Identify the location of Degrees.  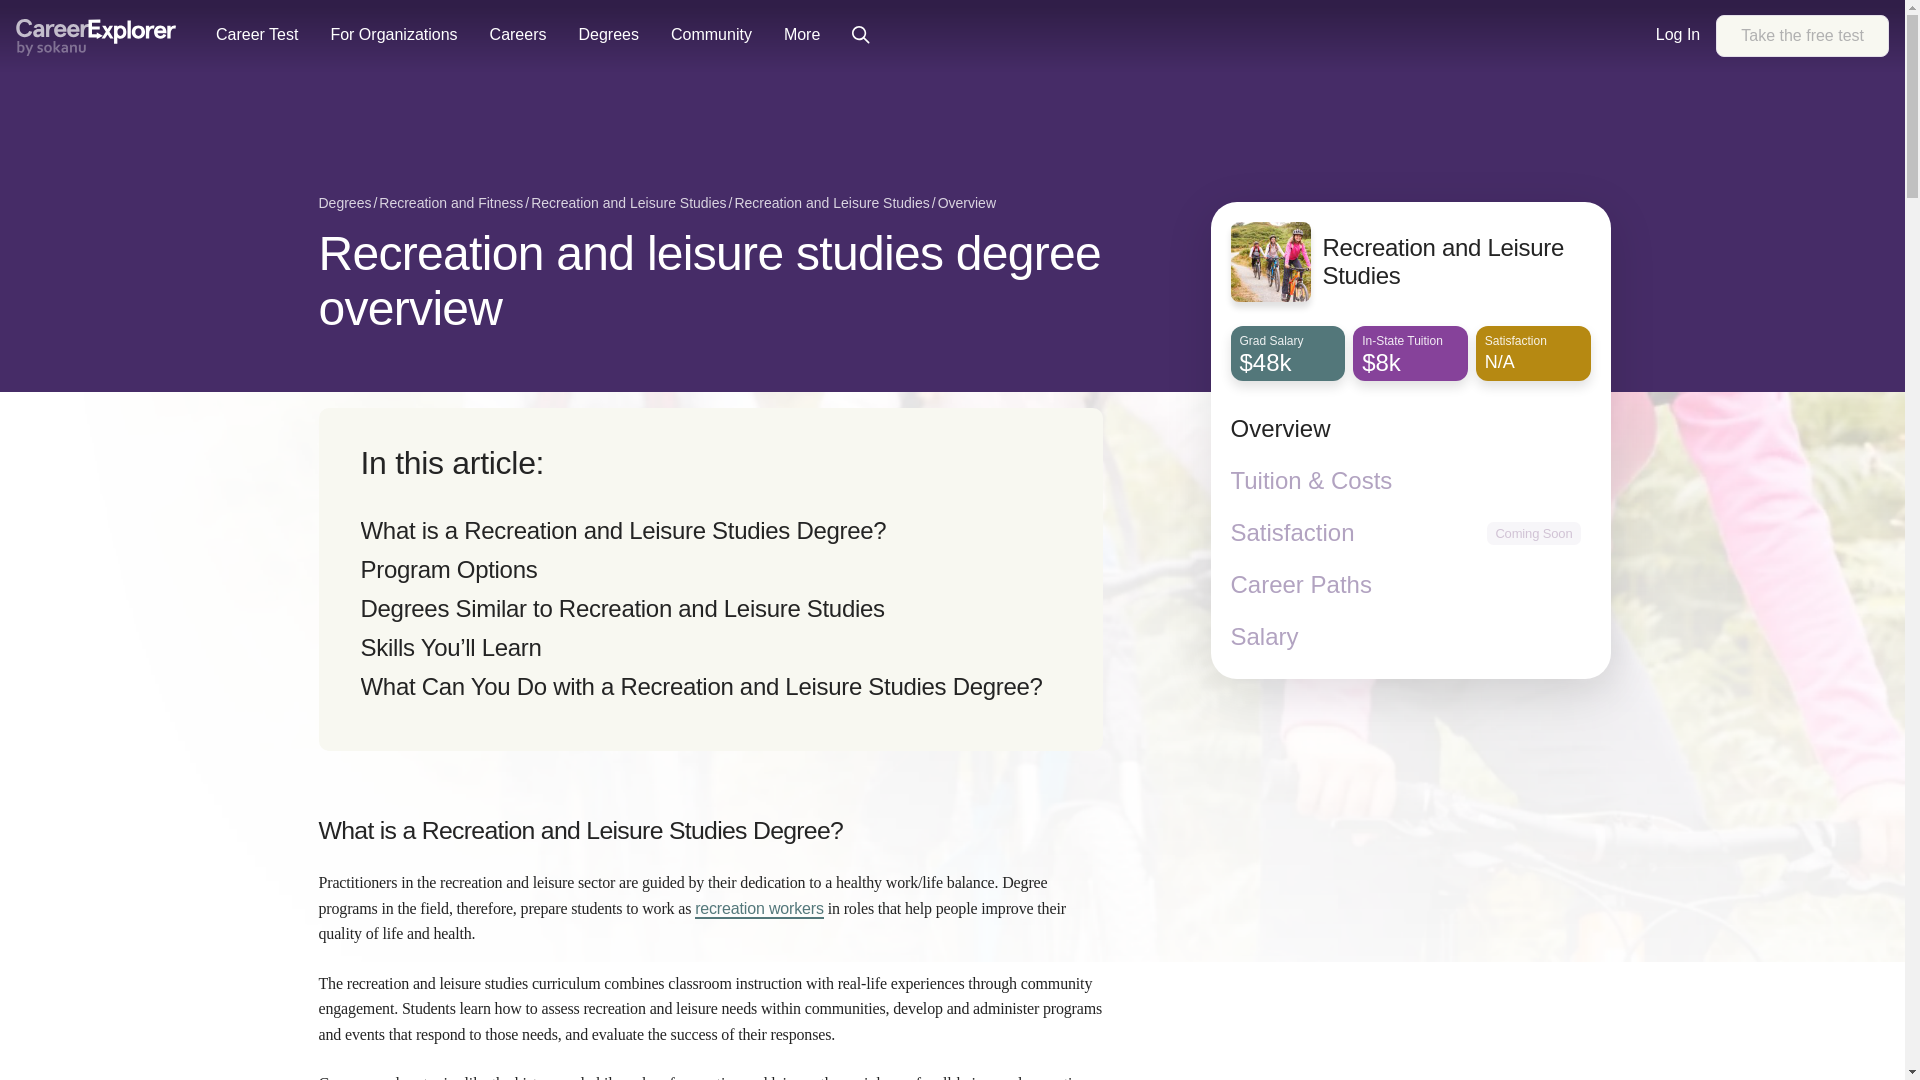
(967, 204).